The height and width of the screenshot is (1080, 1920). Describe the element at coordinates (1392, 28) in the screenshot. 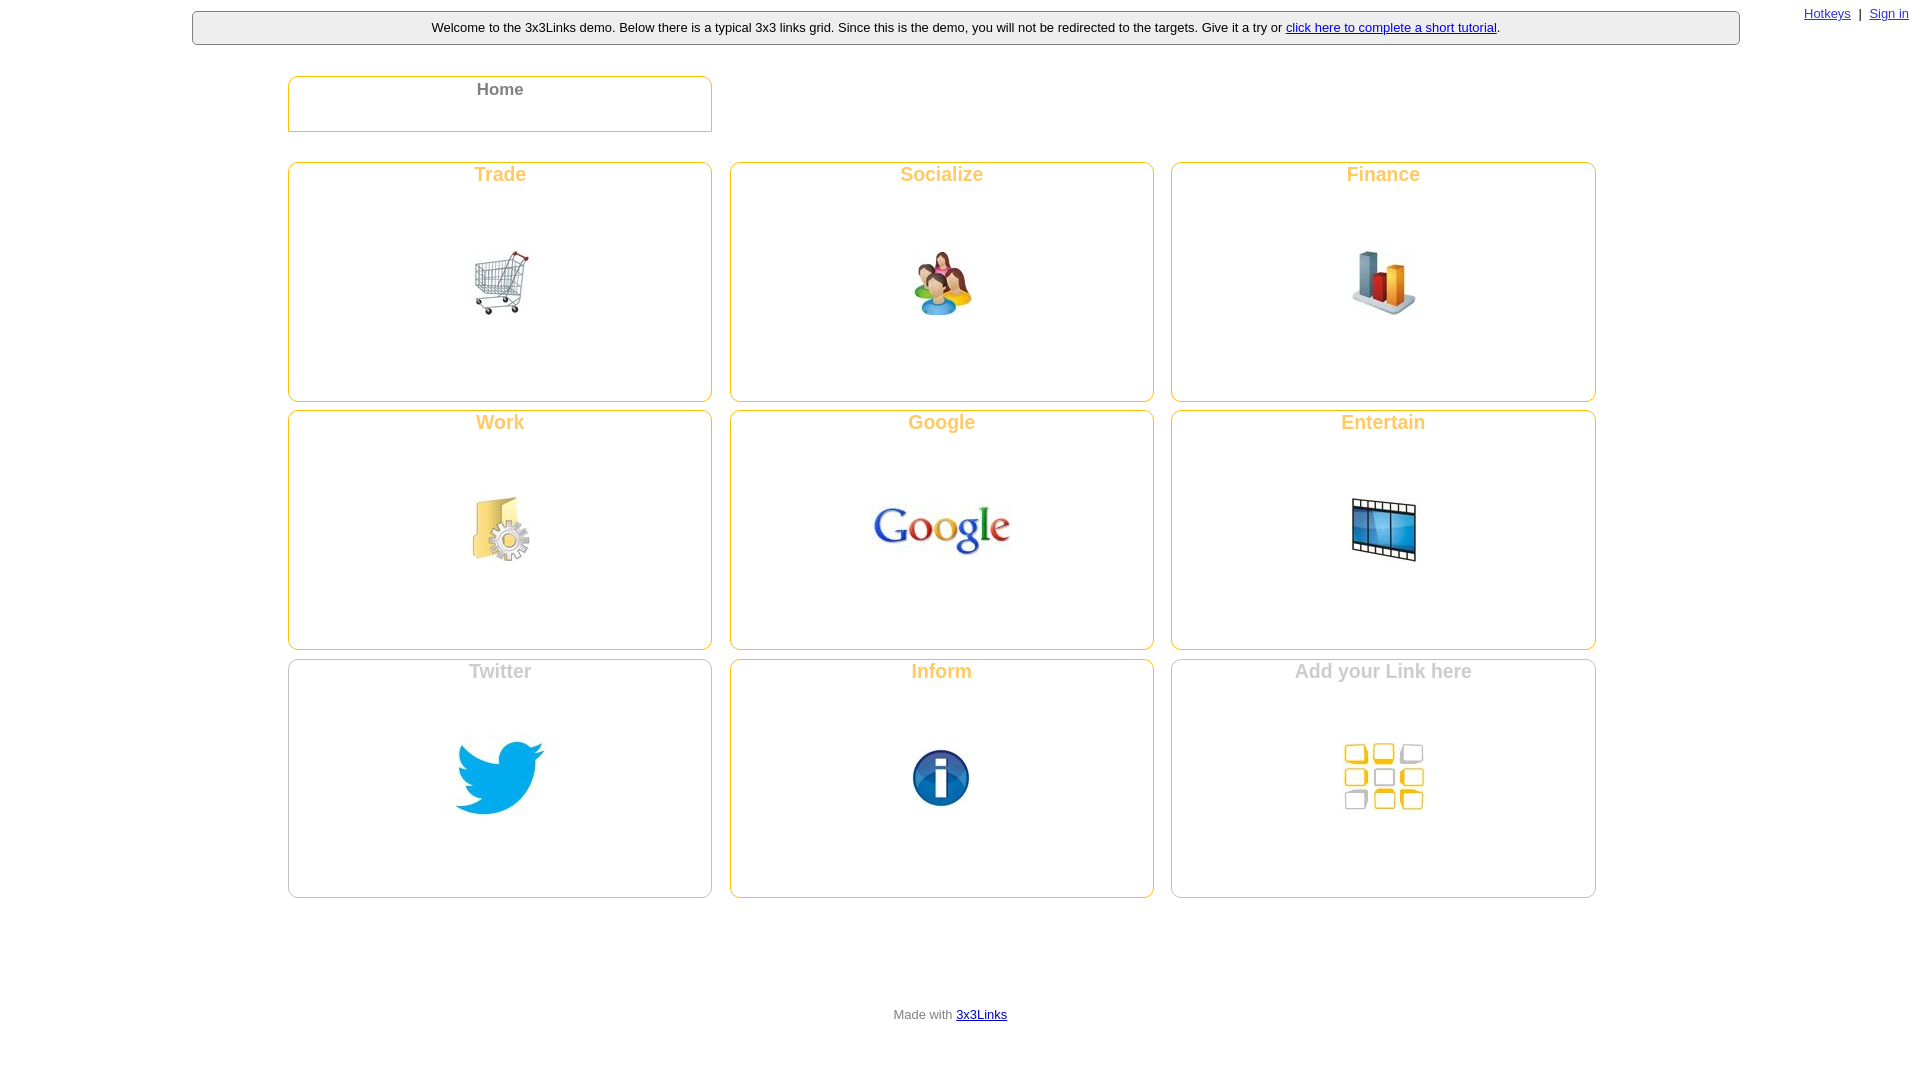

I see `click here to complete a short tutorial` at that location.